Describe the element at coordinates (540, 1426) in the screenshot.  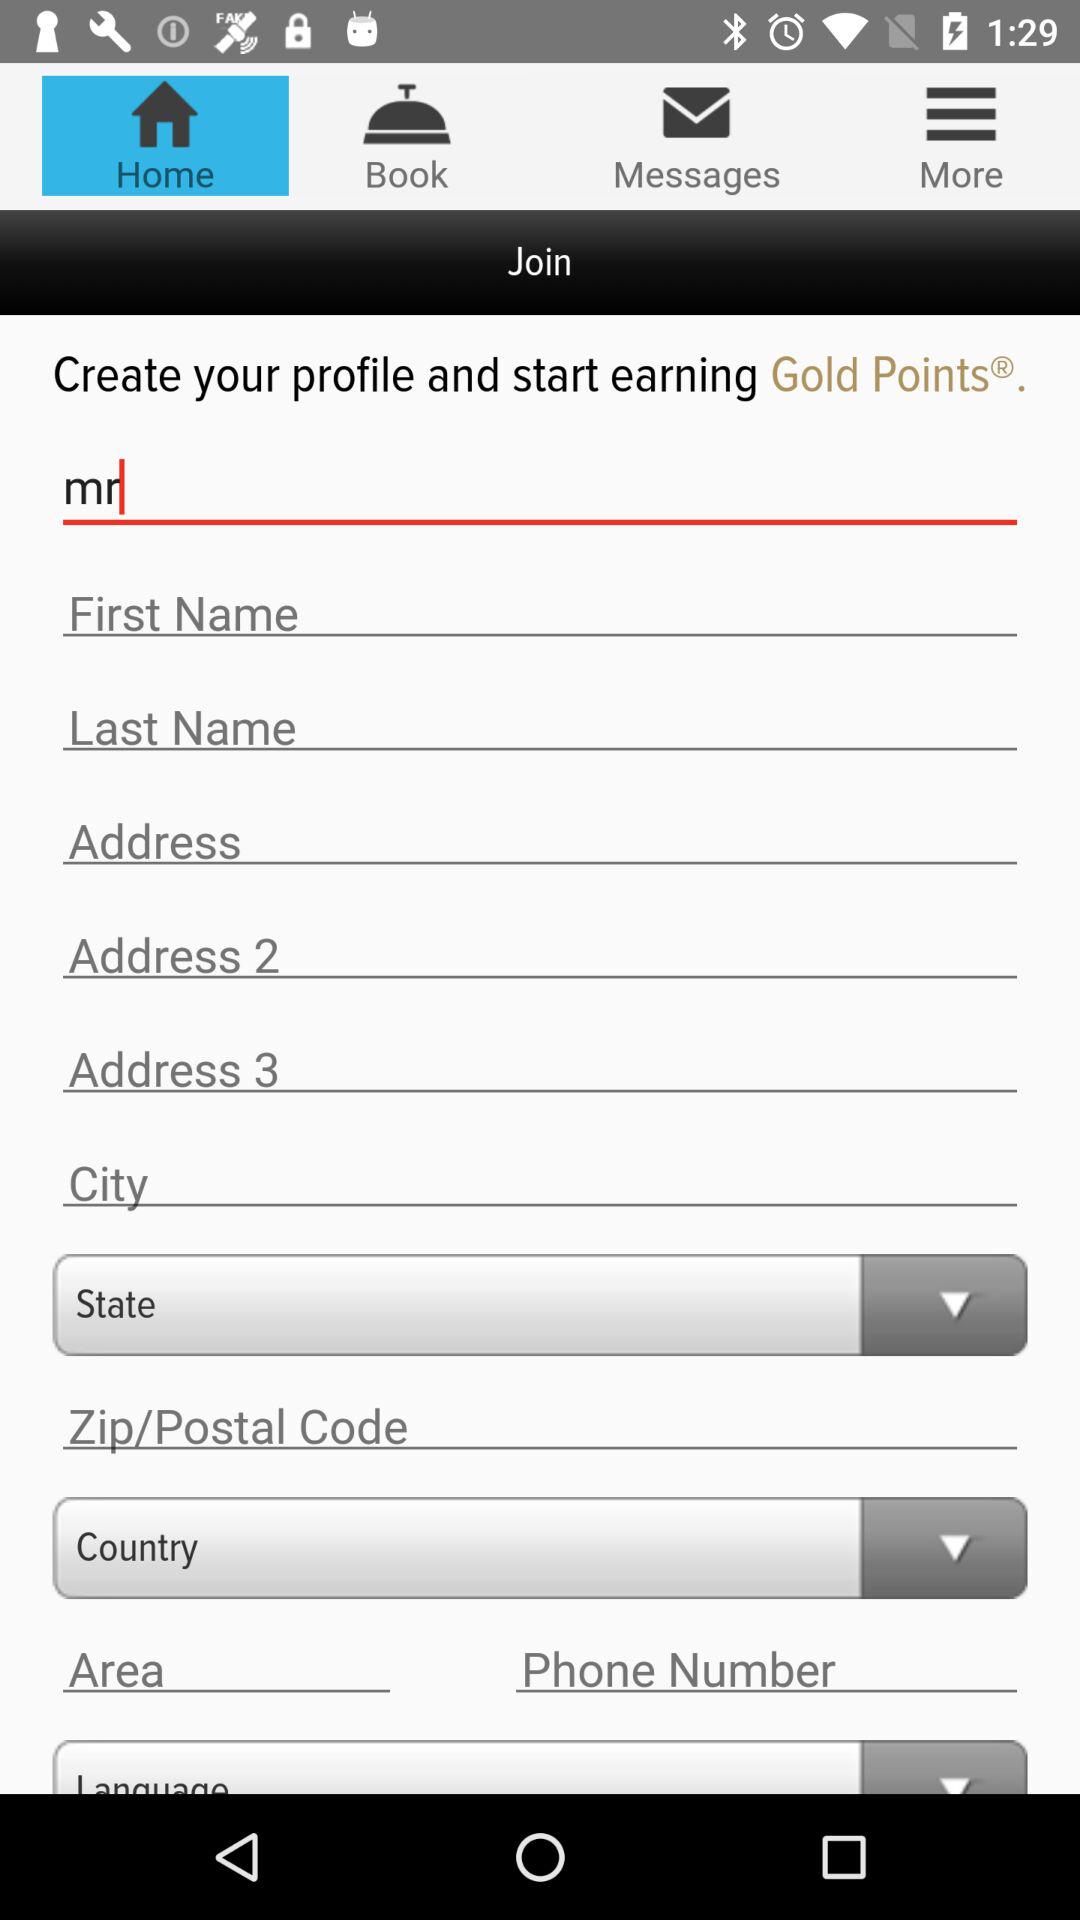
I see `to enter zip code for profile` at that location.